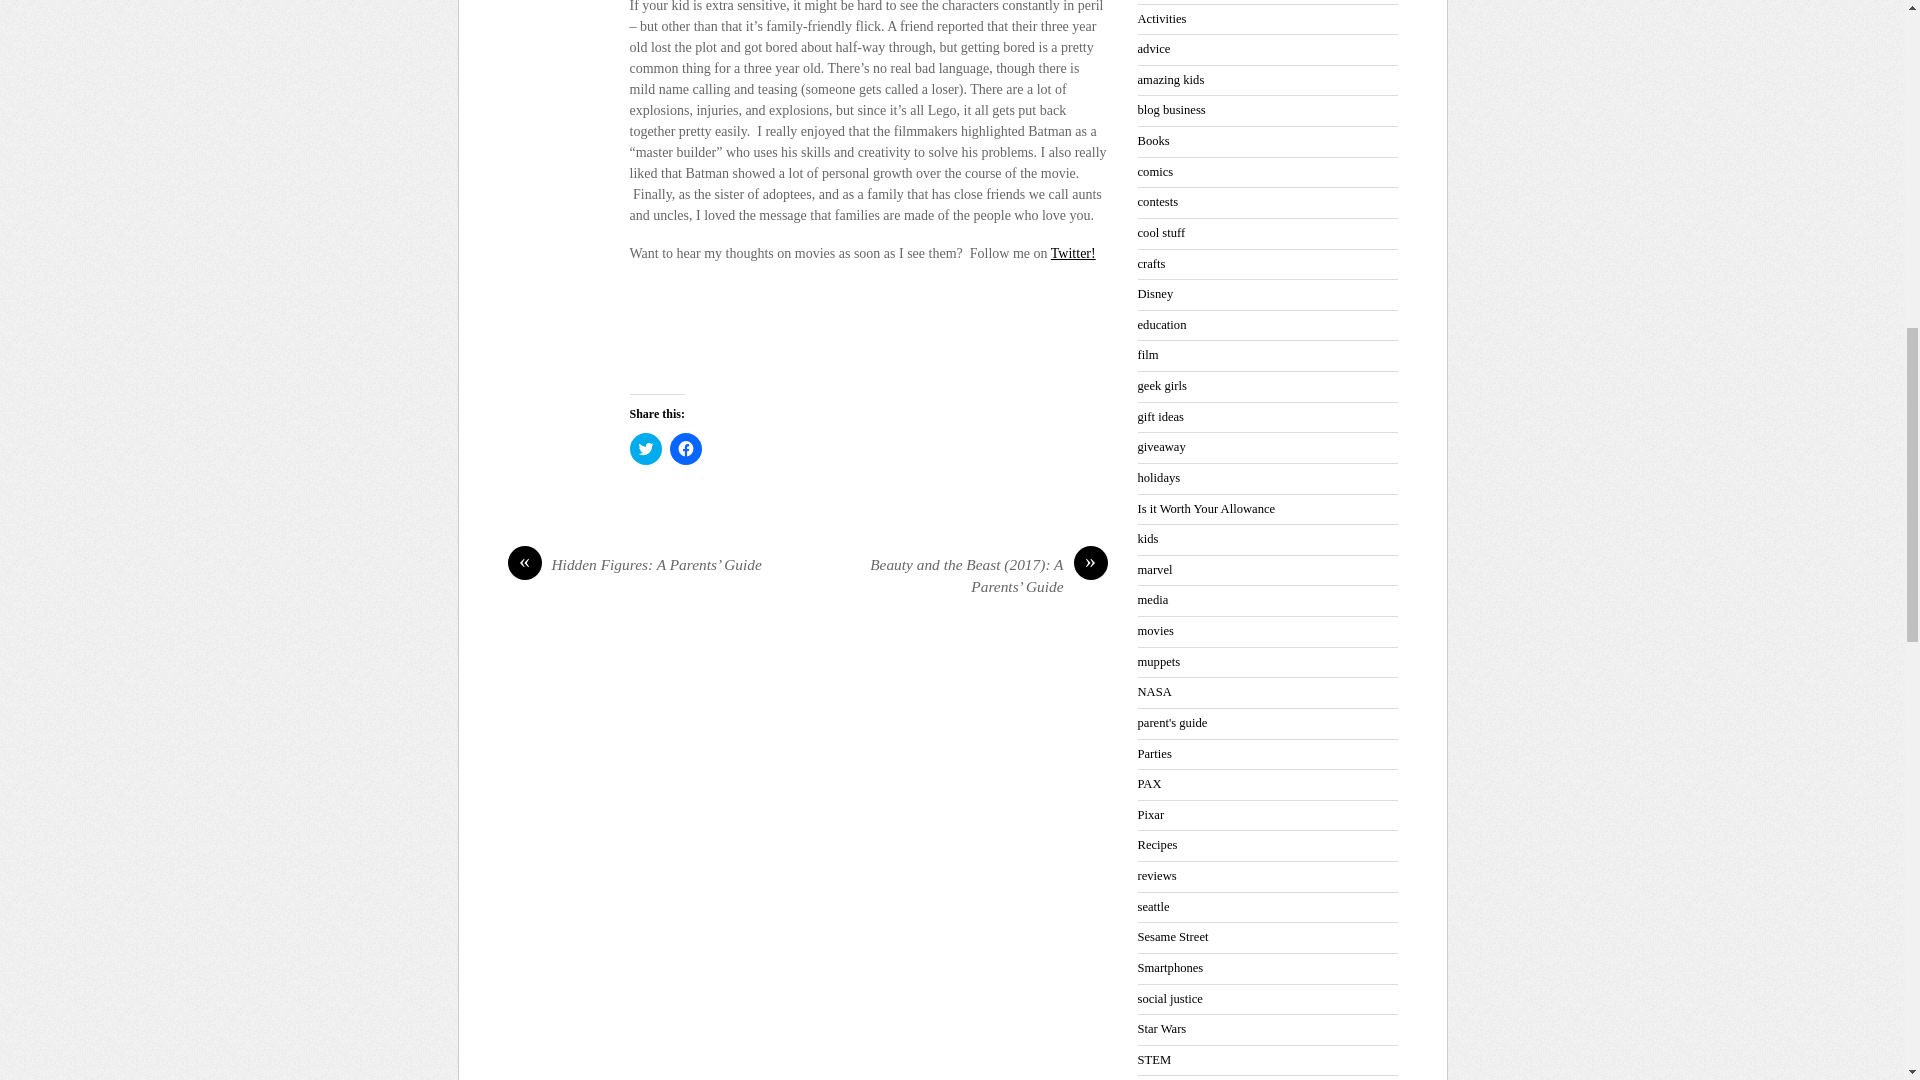 The image size is (1920, 1080). Describe the element at coordinates (686, 449) in the screenshot. I see `Click to share on Facebook` at that location.